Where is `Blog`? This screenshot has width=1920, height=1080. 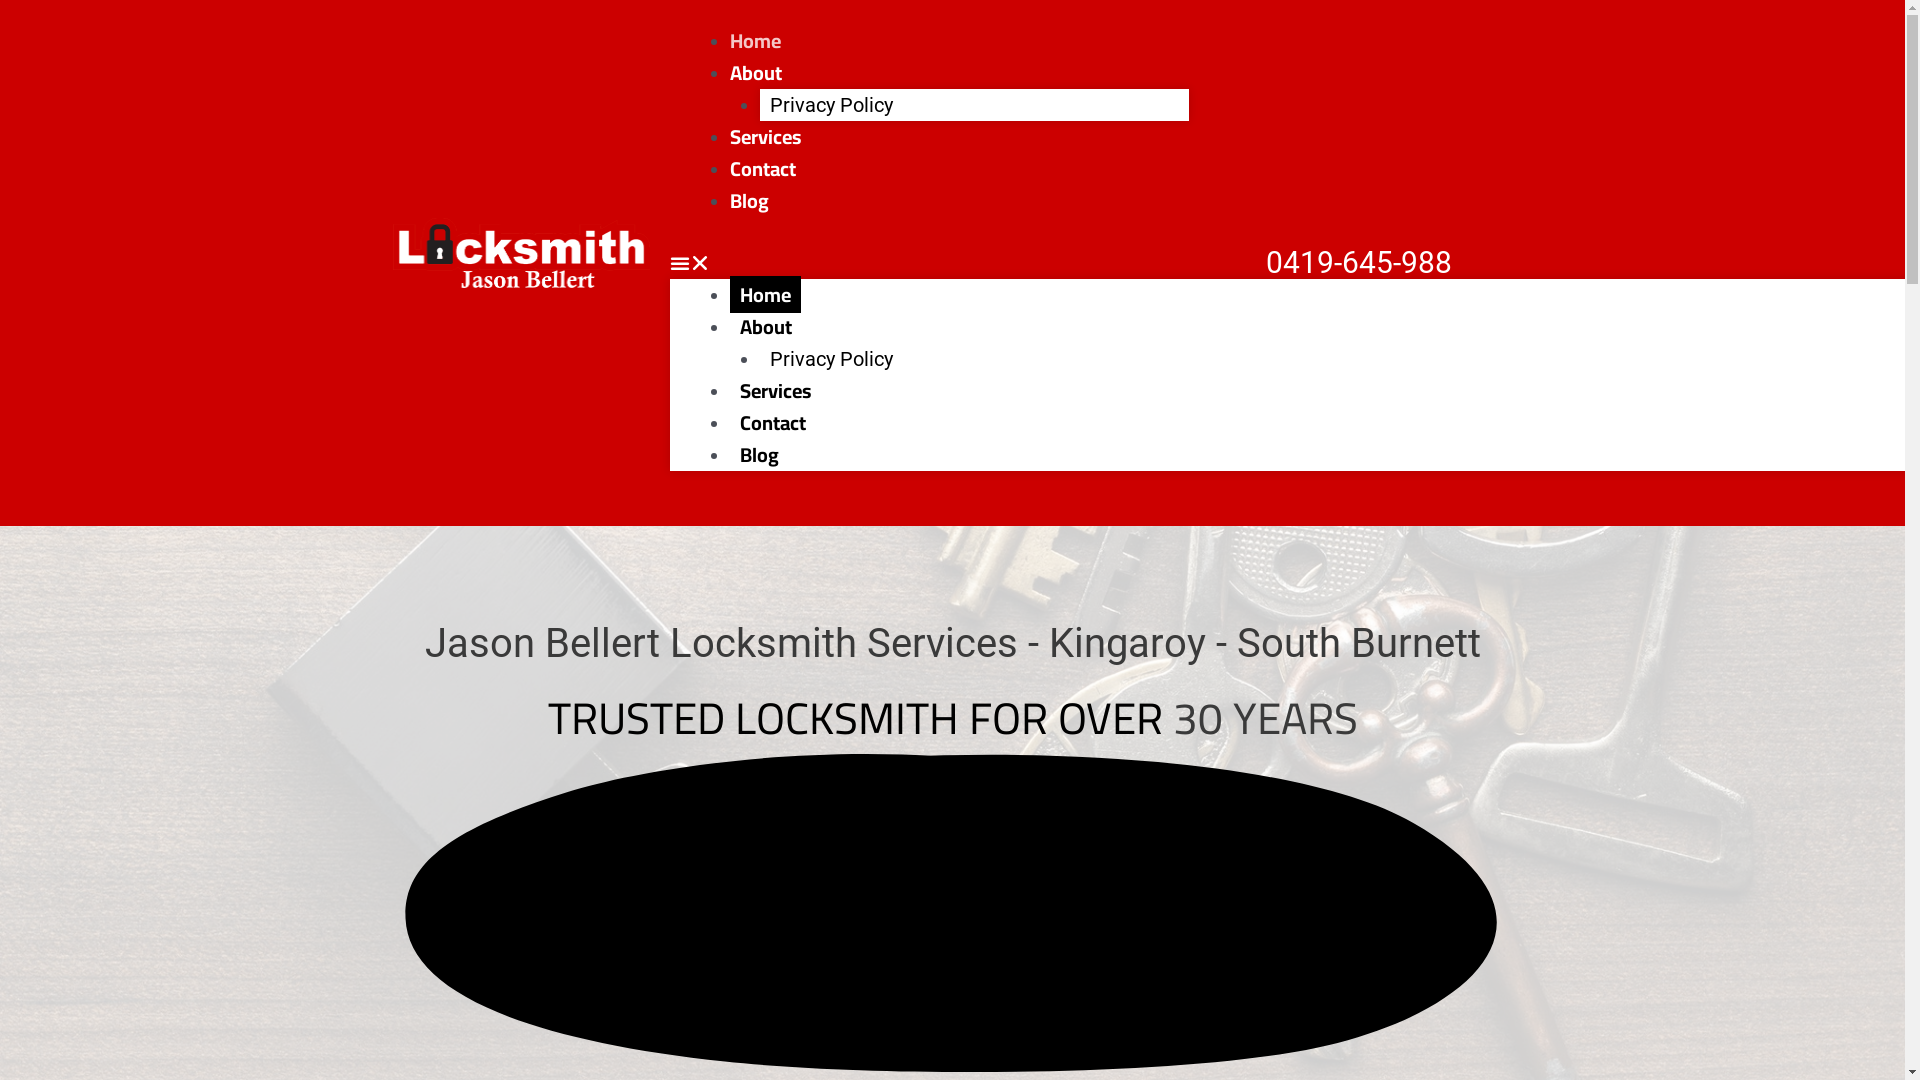
Blog is located at coordinates (750, 200).